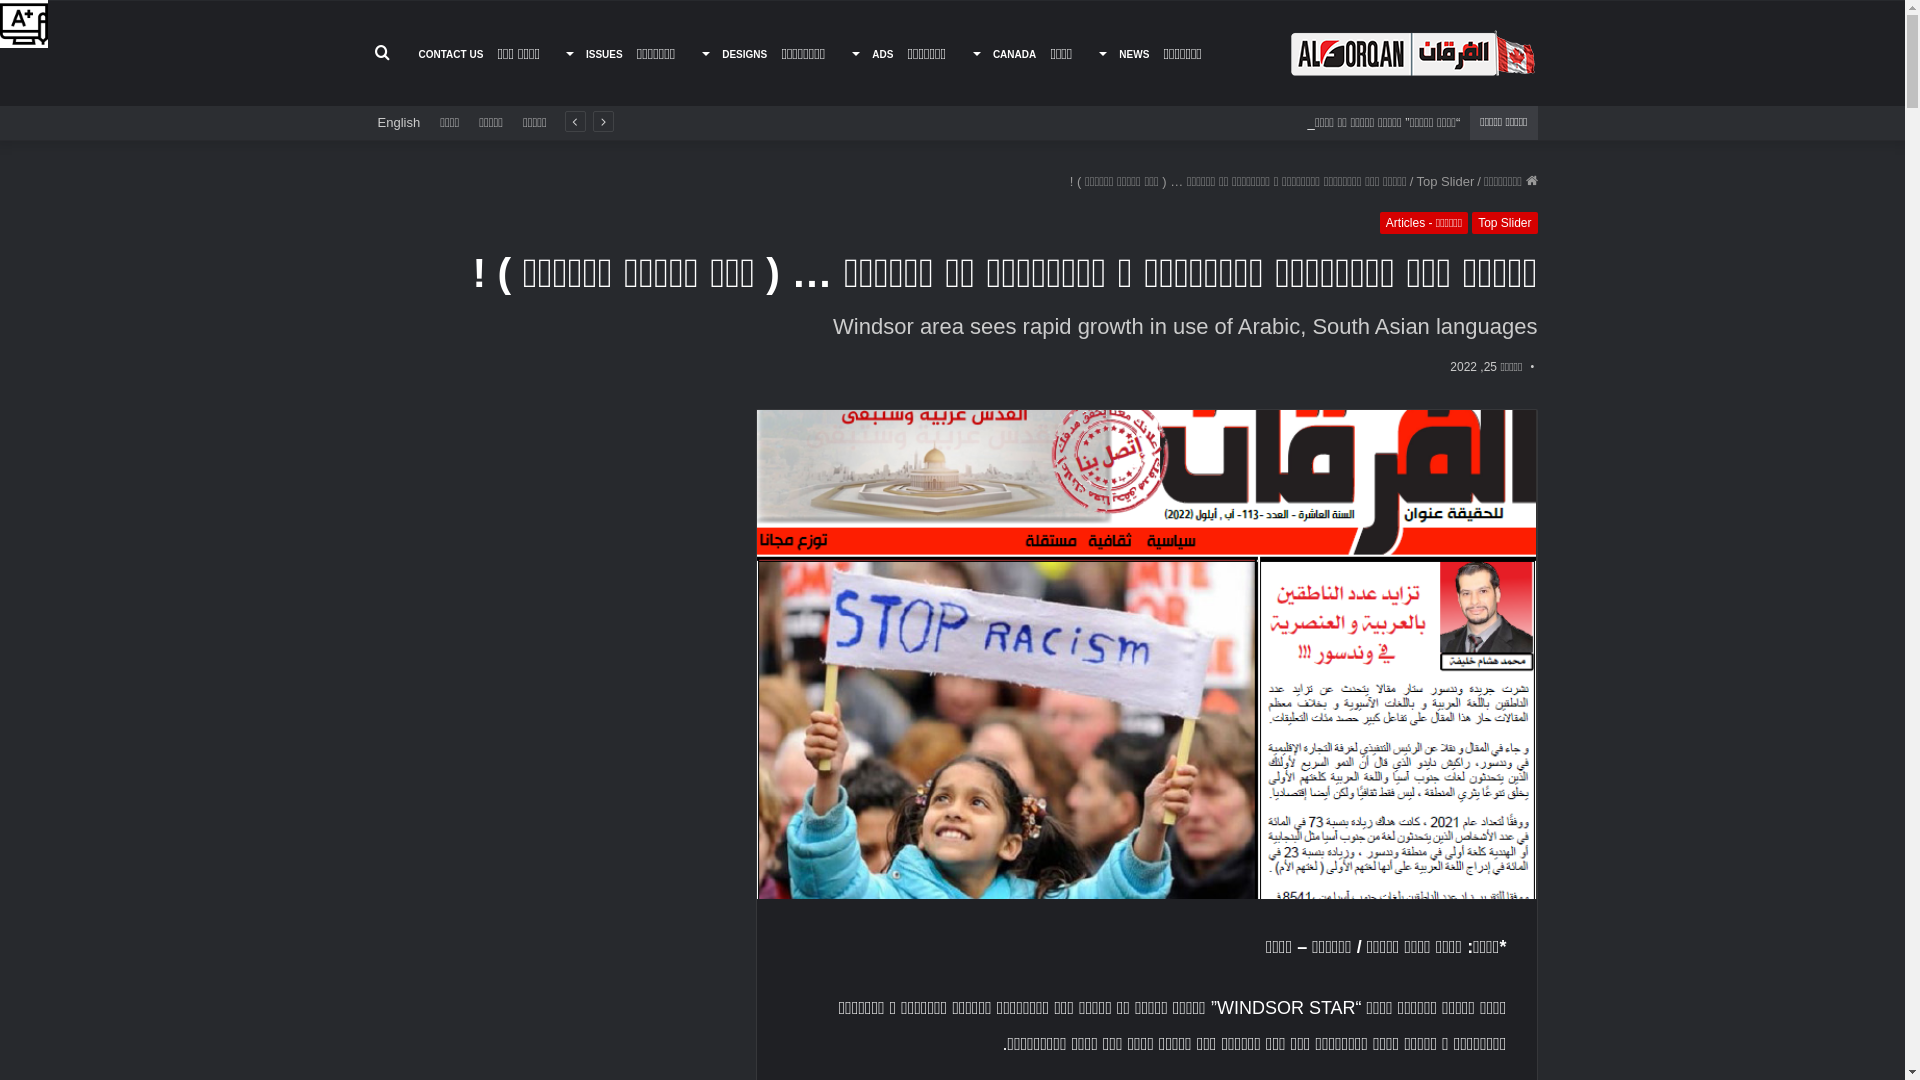  Describe the element at coordinates (1445, 182) in the screenshot. I see `Top Slider` at that location.